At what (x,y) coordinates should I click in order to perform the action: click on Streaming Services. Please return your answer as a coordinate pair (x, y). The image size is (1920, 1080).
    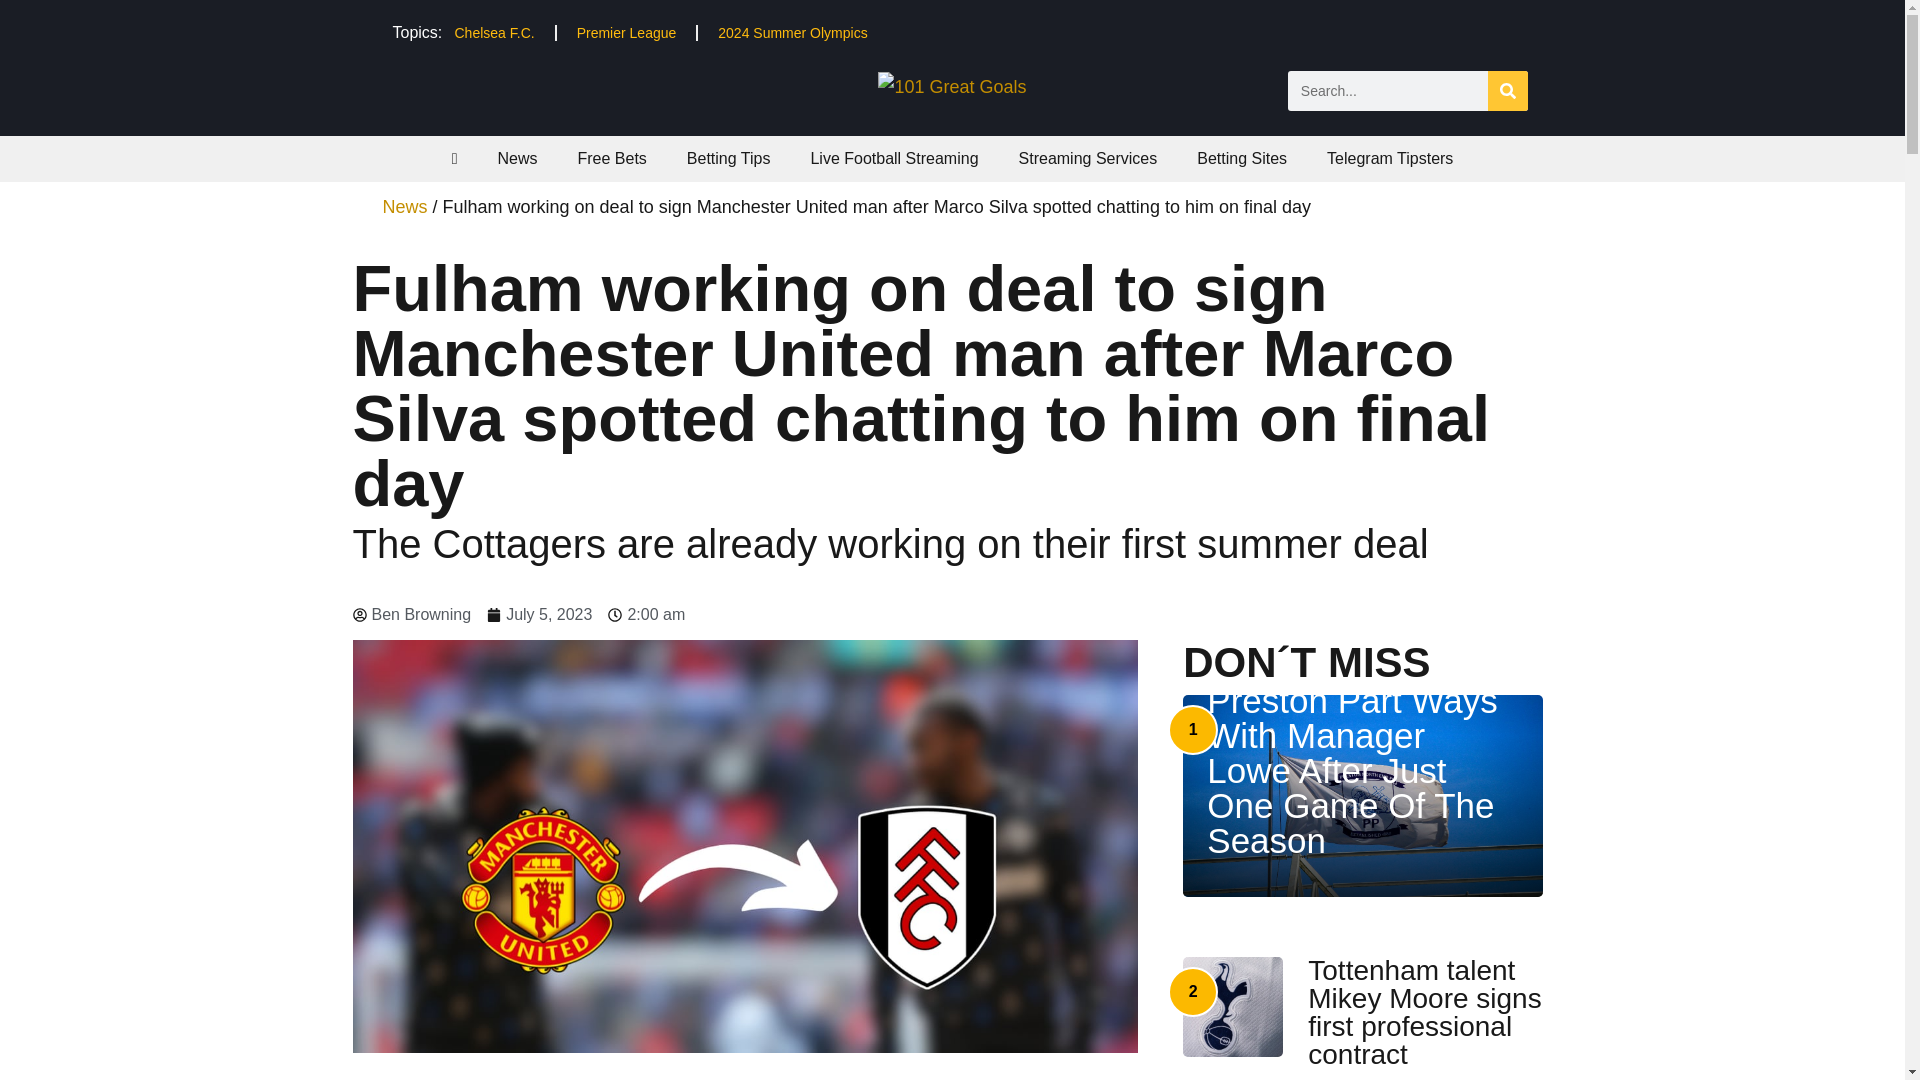
    Looking at the image, I should click on (1088, 159).